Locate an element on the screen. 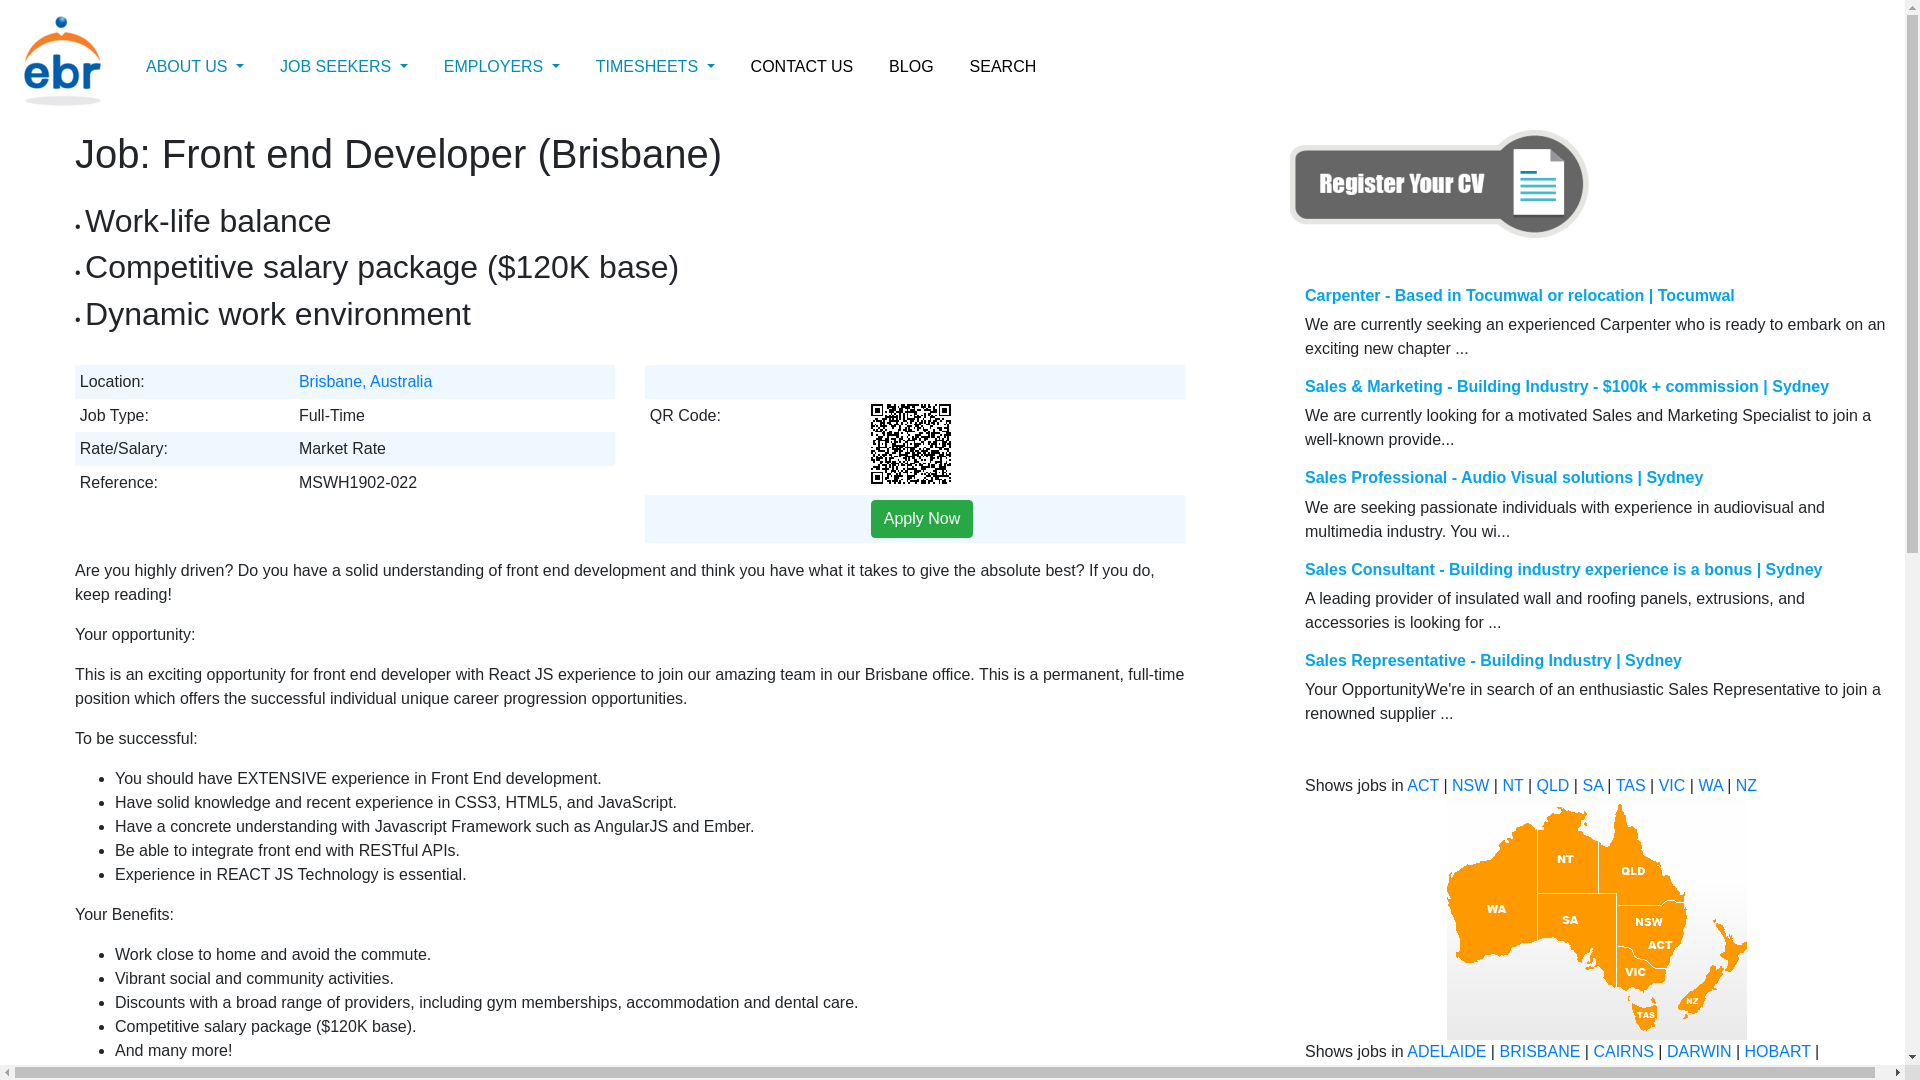 Image resolution: width=1920 pixels, height=1080 pixels. VIC is located at coordinates (1672, 786).